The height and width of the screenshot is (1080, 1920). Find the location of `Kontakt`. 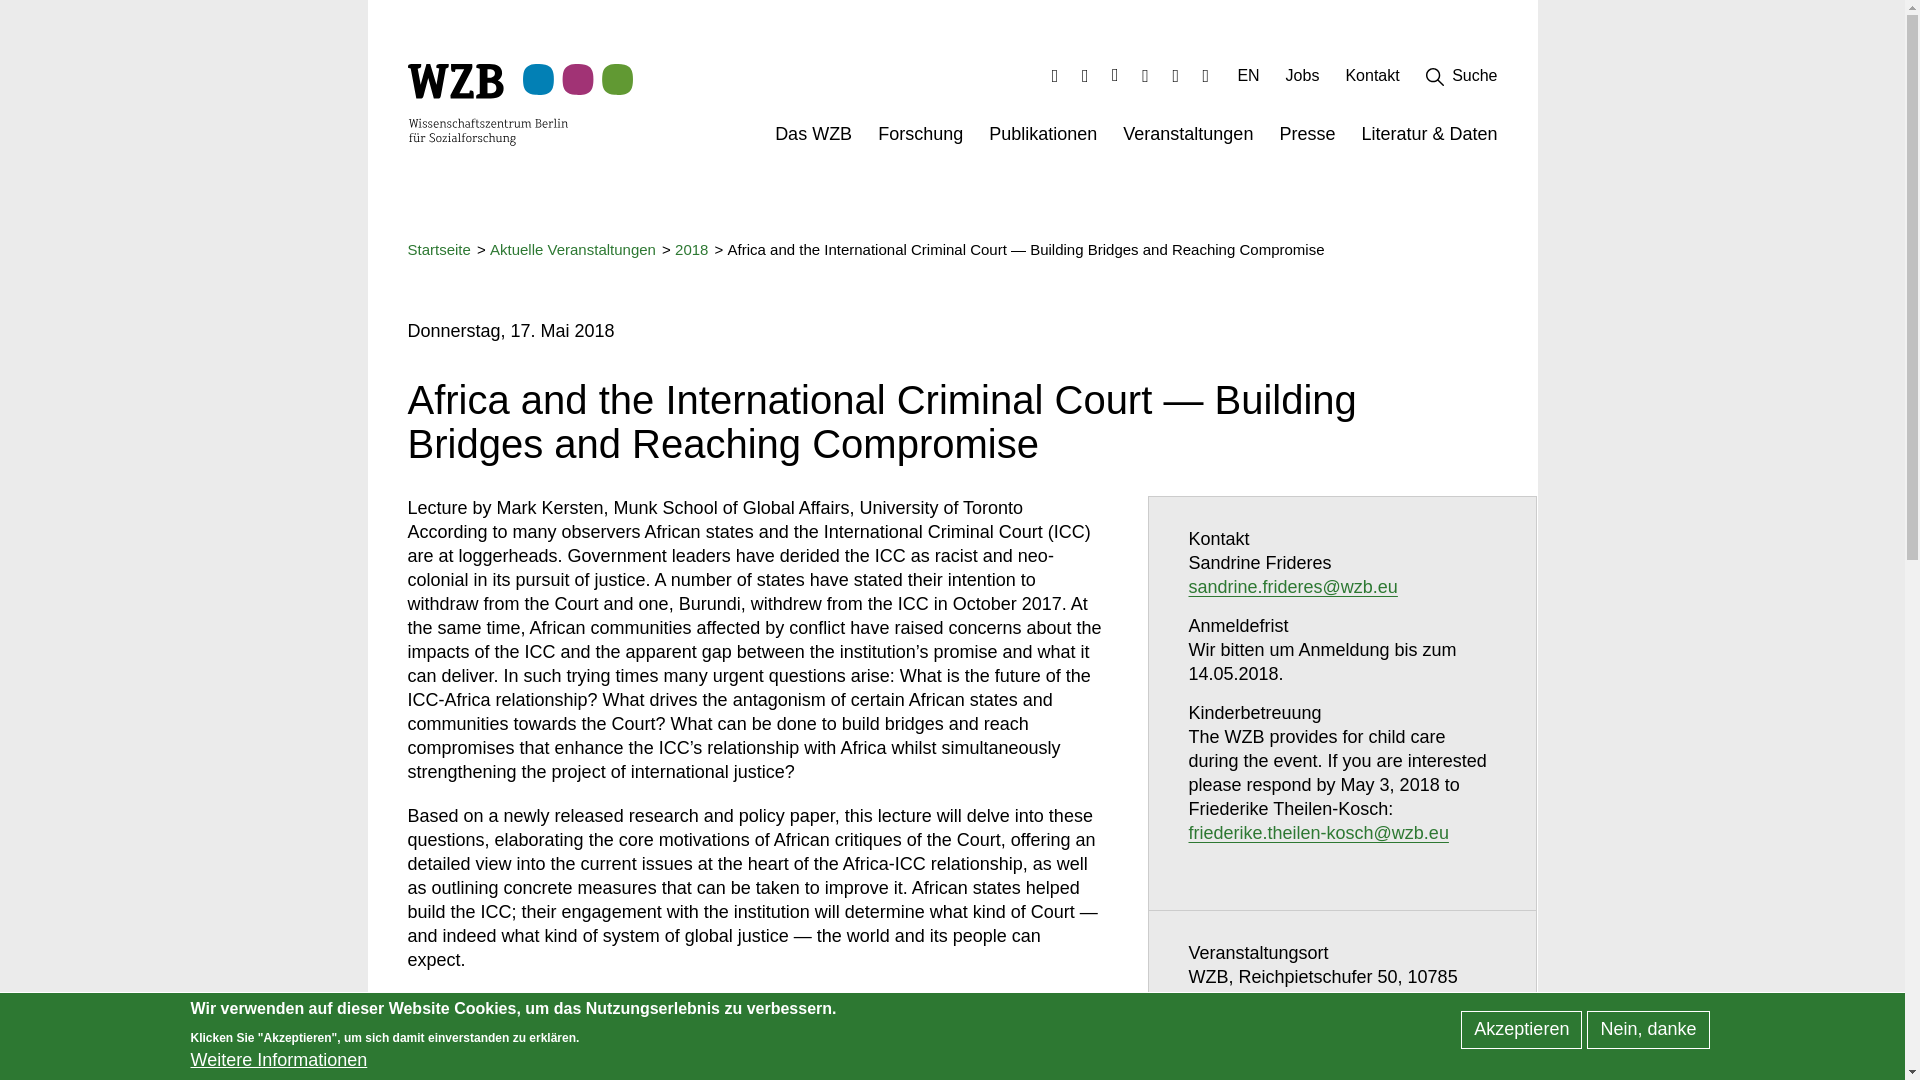

Kontakt is located at coordinates (1372, 80).